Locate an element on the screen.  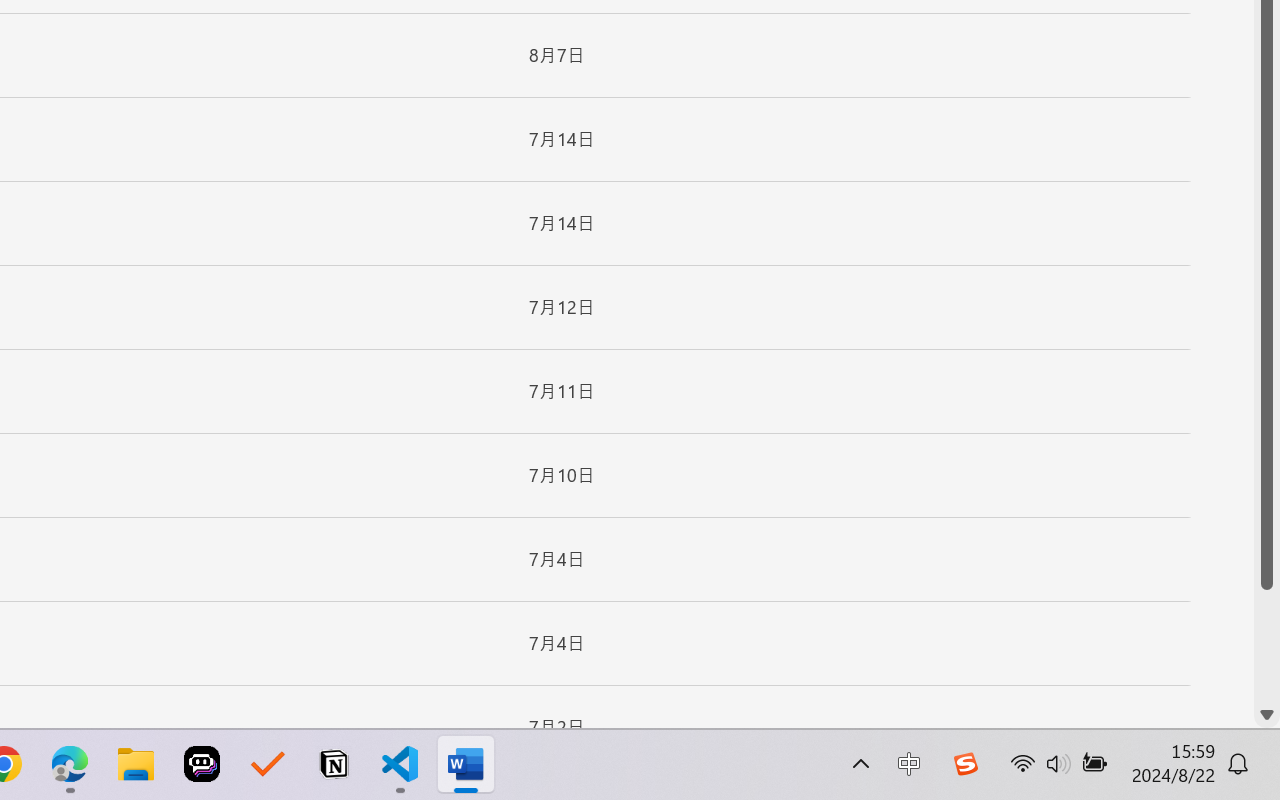
Pin this item to the list is located at coordinates (480, 727).